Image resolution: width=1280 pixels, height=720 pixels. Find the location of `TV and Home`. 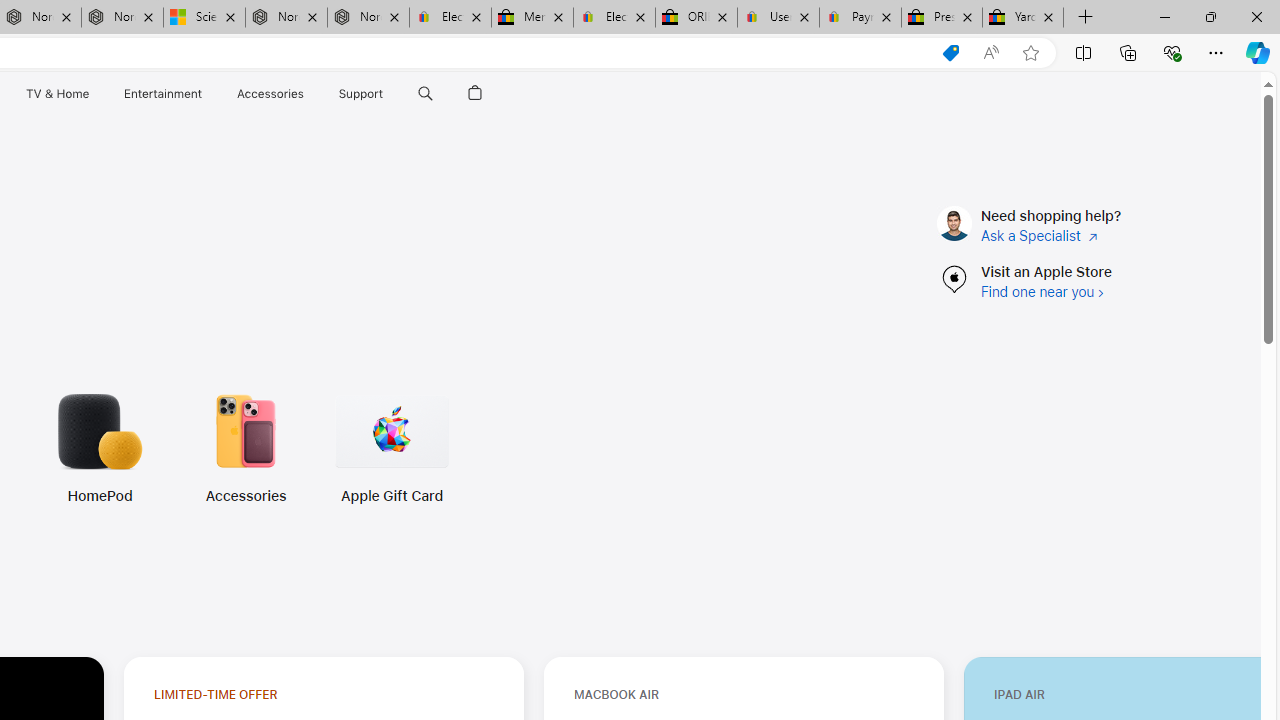

TV and Home is located at coordinates (56, 94).